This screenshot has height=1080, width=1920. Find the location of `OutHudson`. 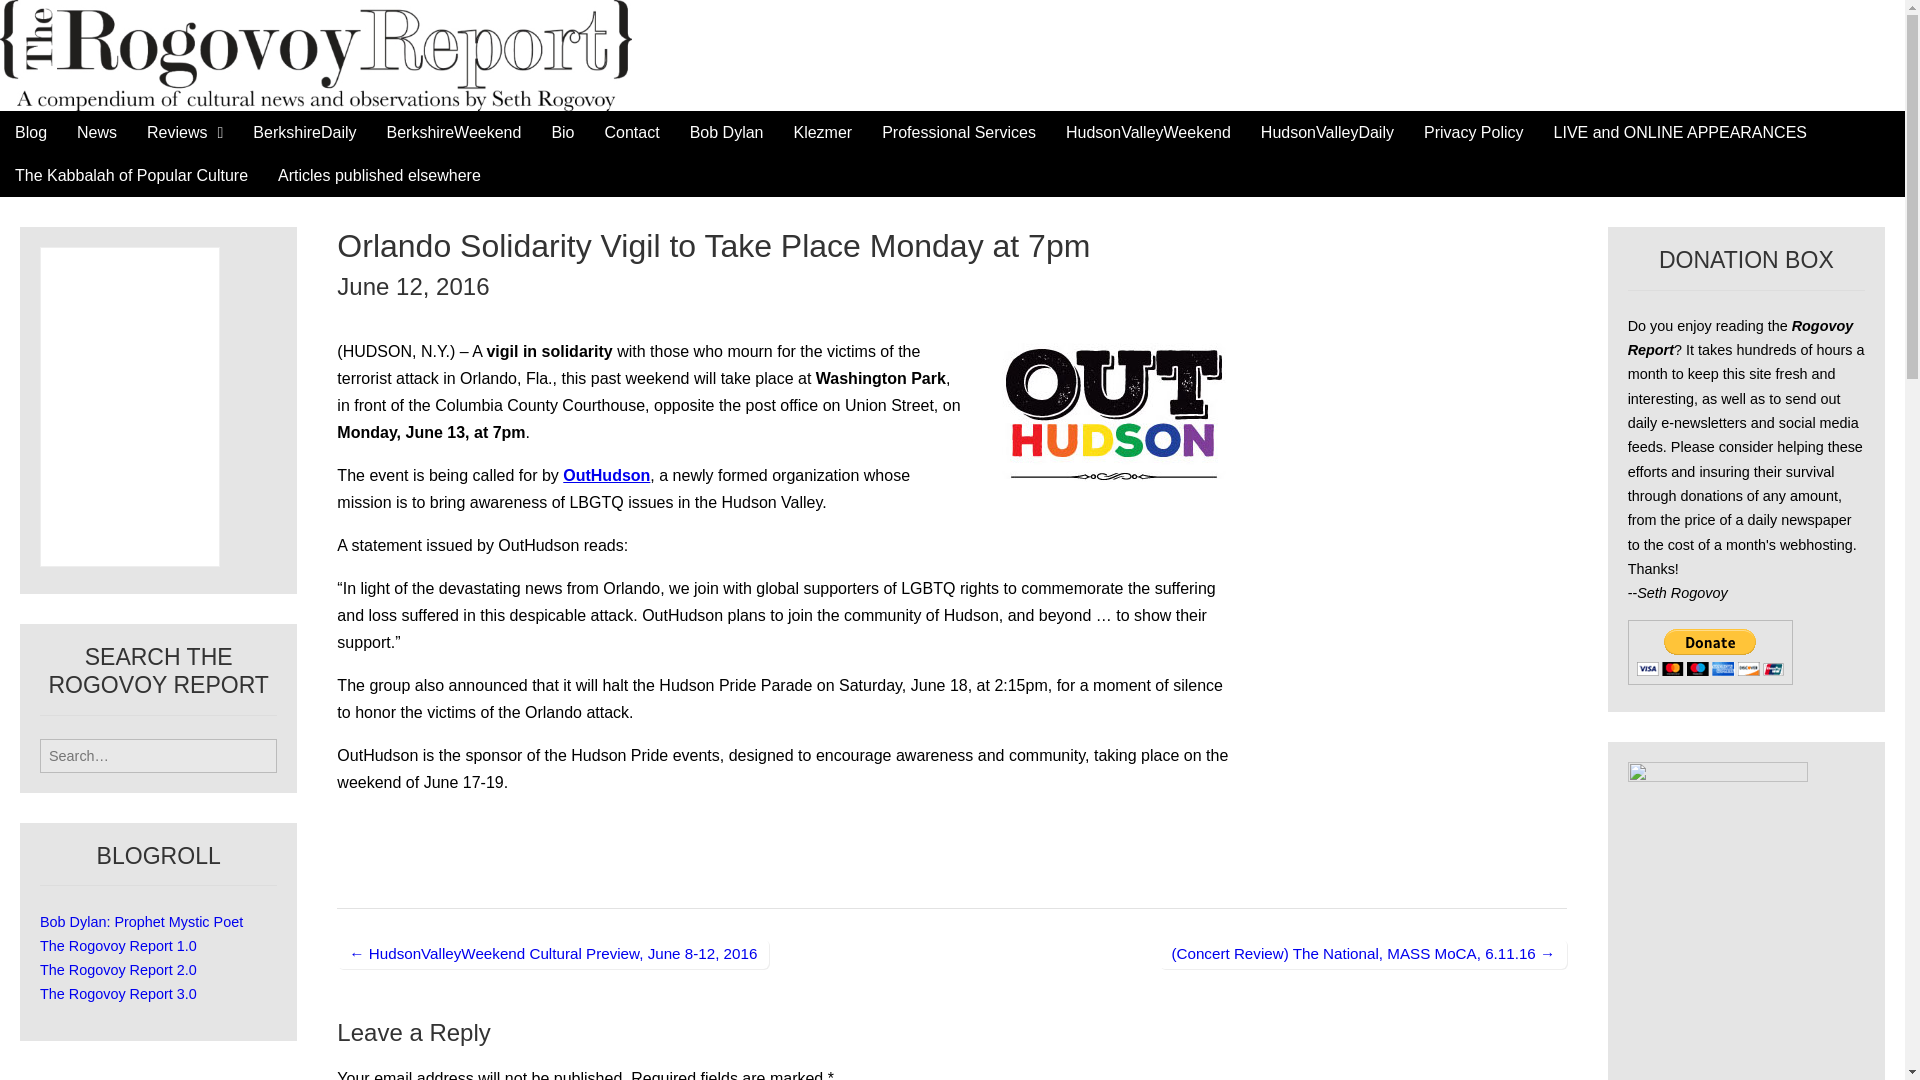

OutHudson is located at coordinates (606, 474).